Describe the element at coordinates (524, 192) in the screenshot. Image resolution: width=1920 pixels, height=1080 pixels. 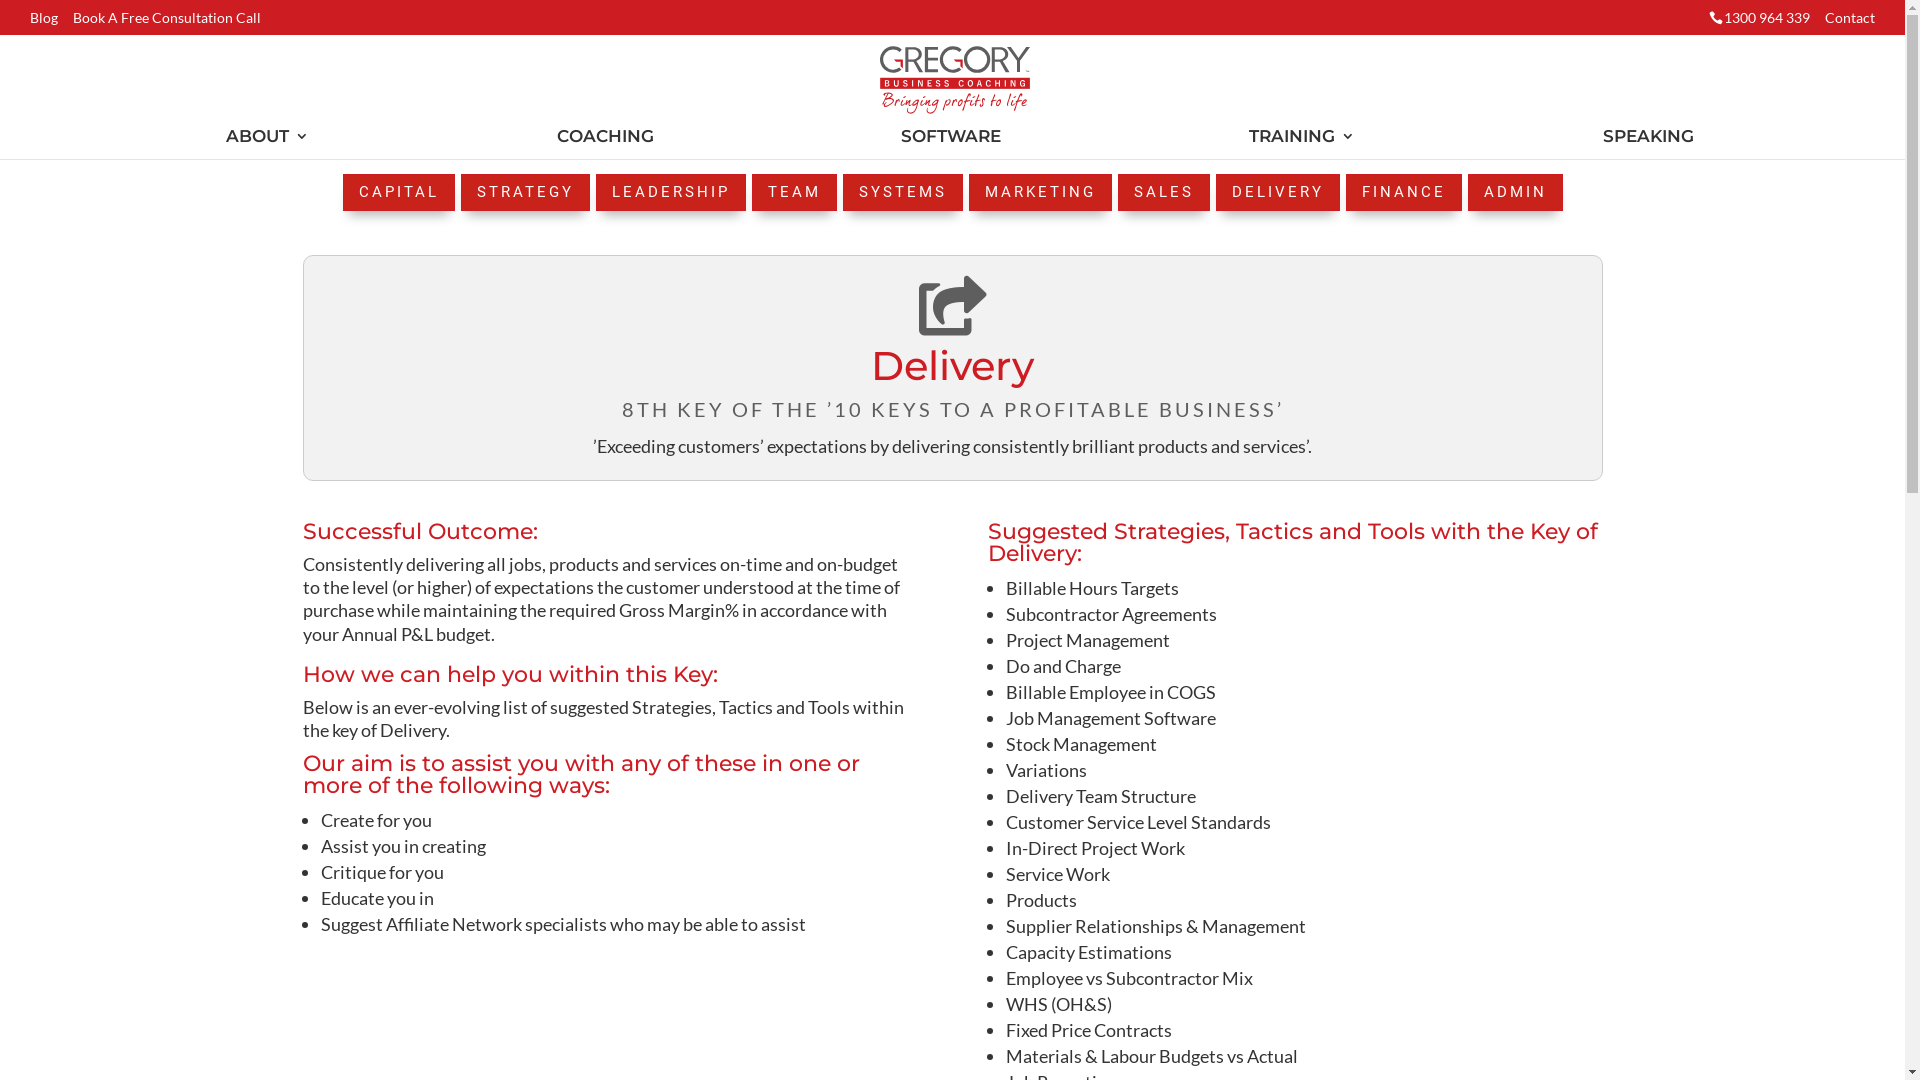
I see `STRATEGY` at that location.